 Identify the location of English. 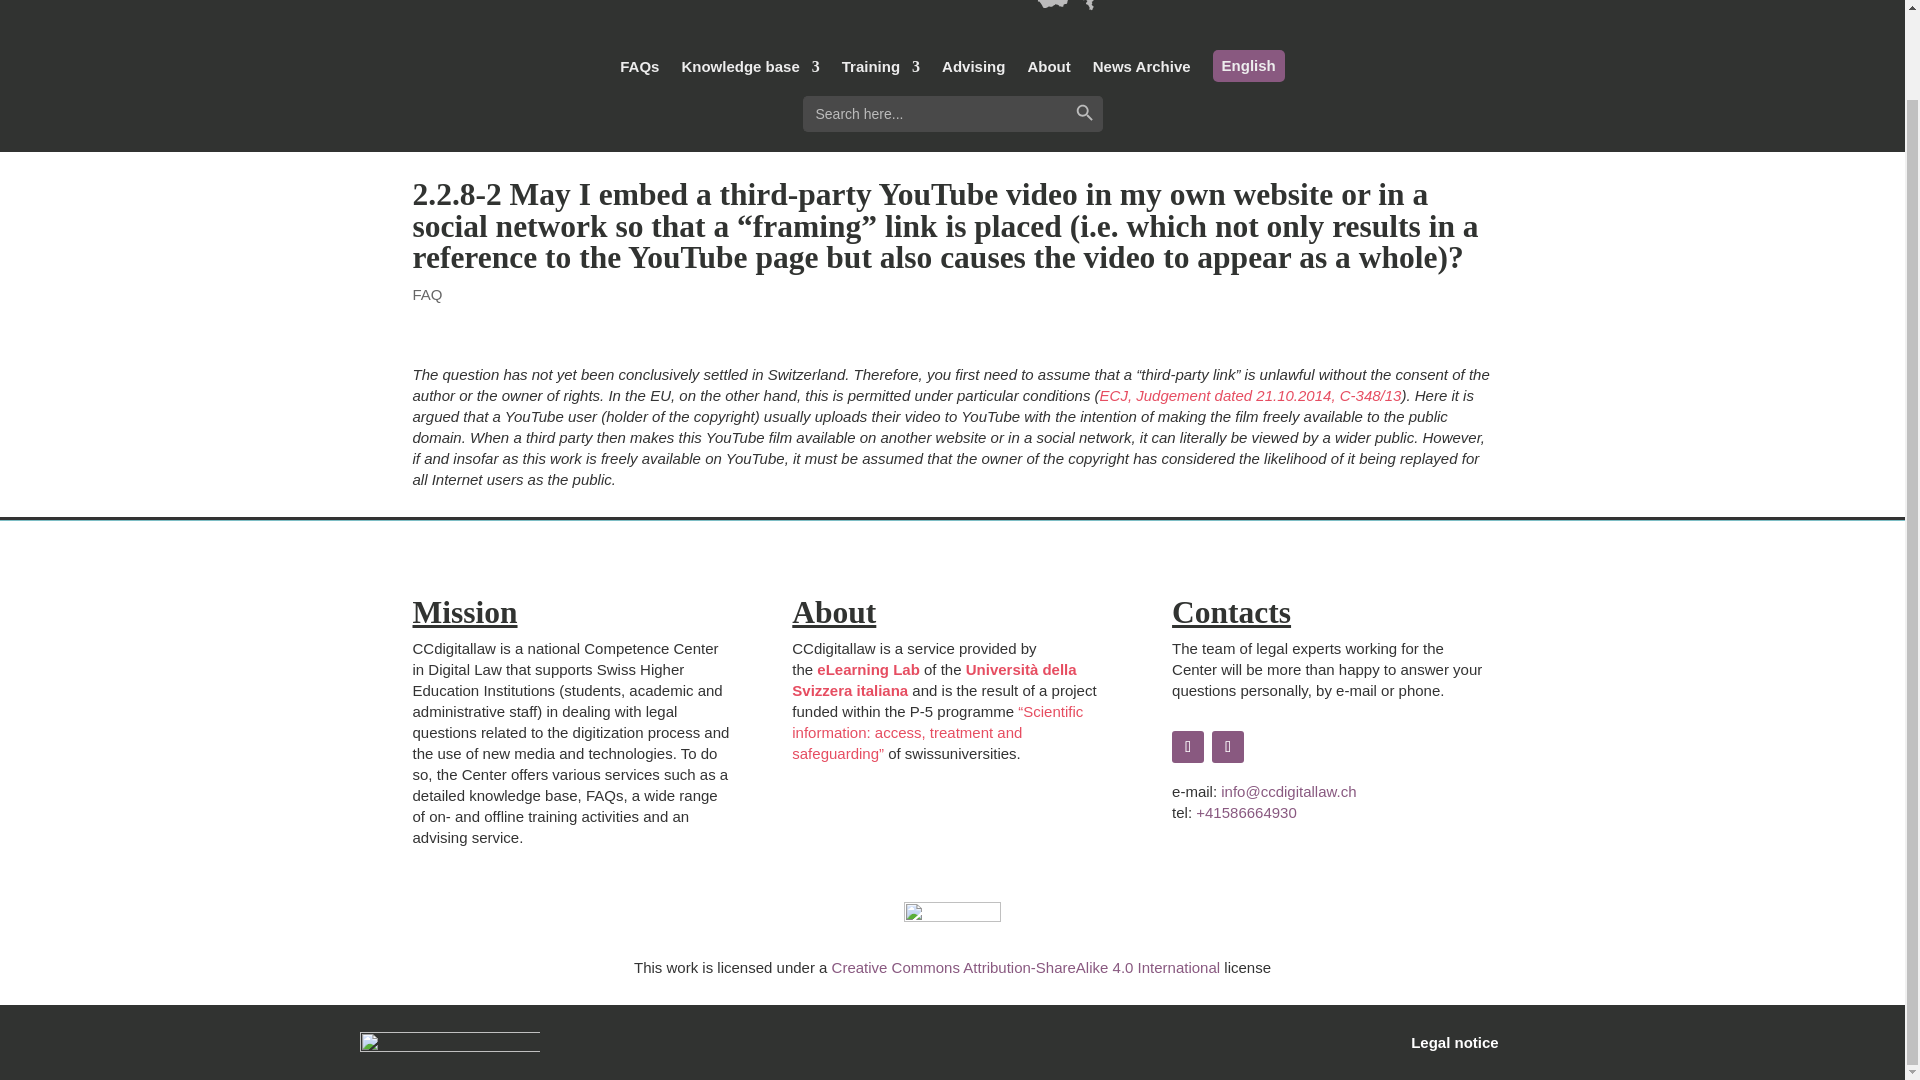
(1248, 66).